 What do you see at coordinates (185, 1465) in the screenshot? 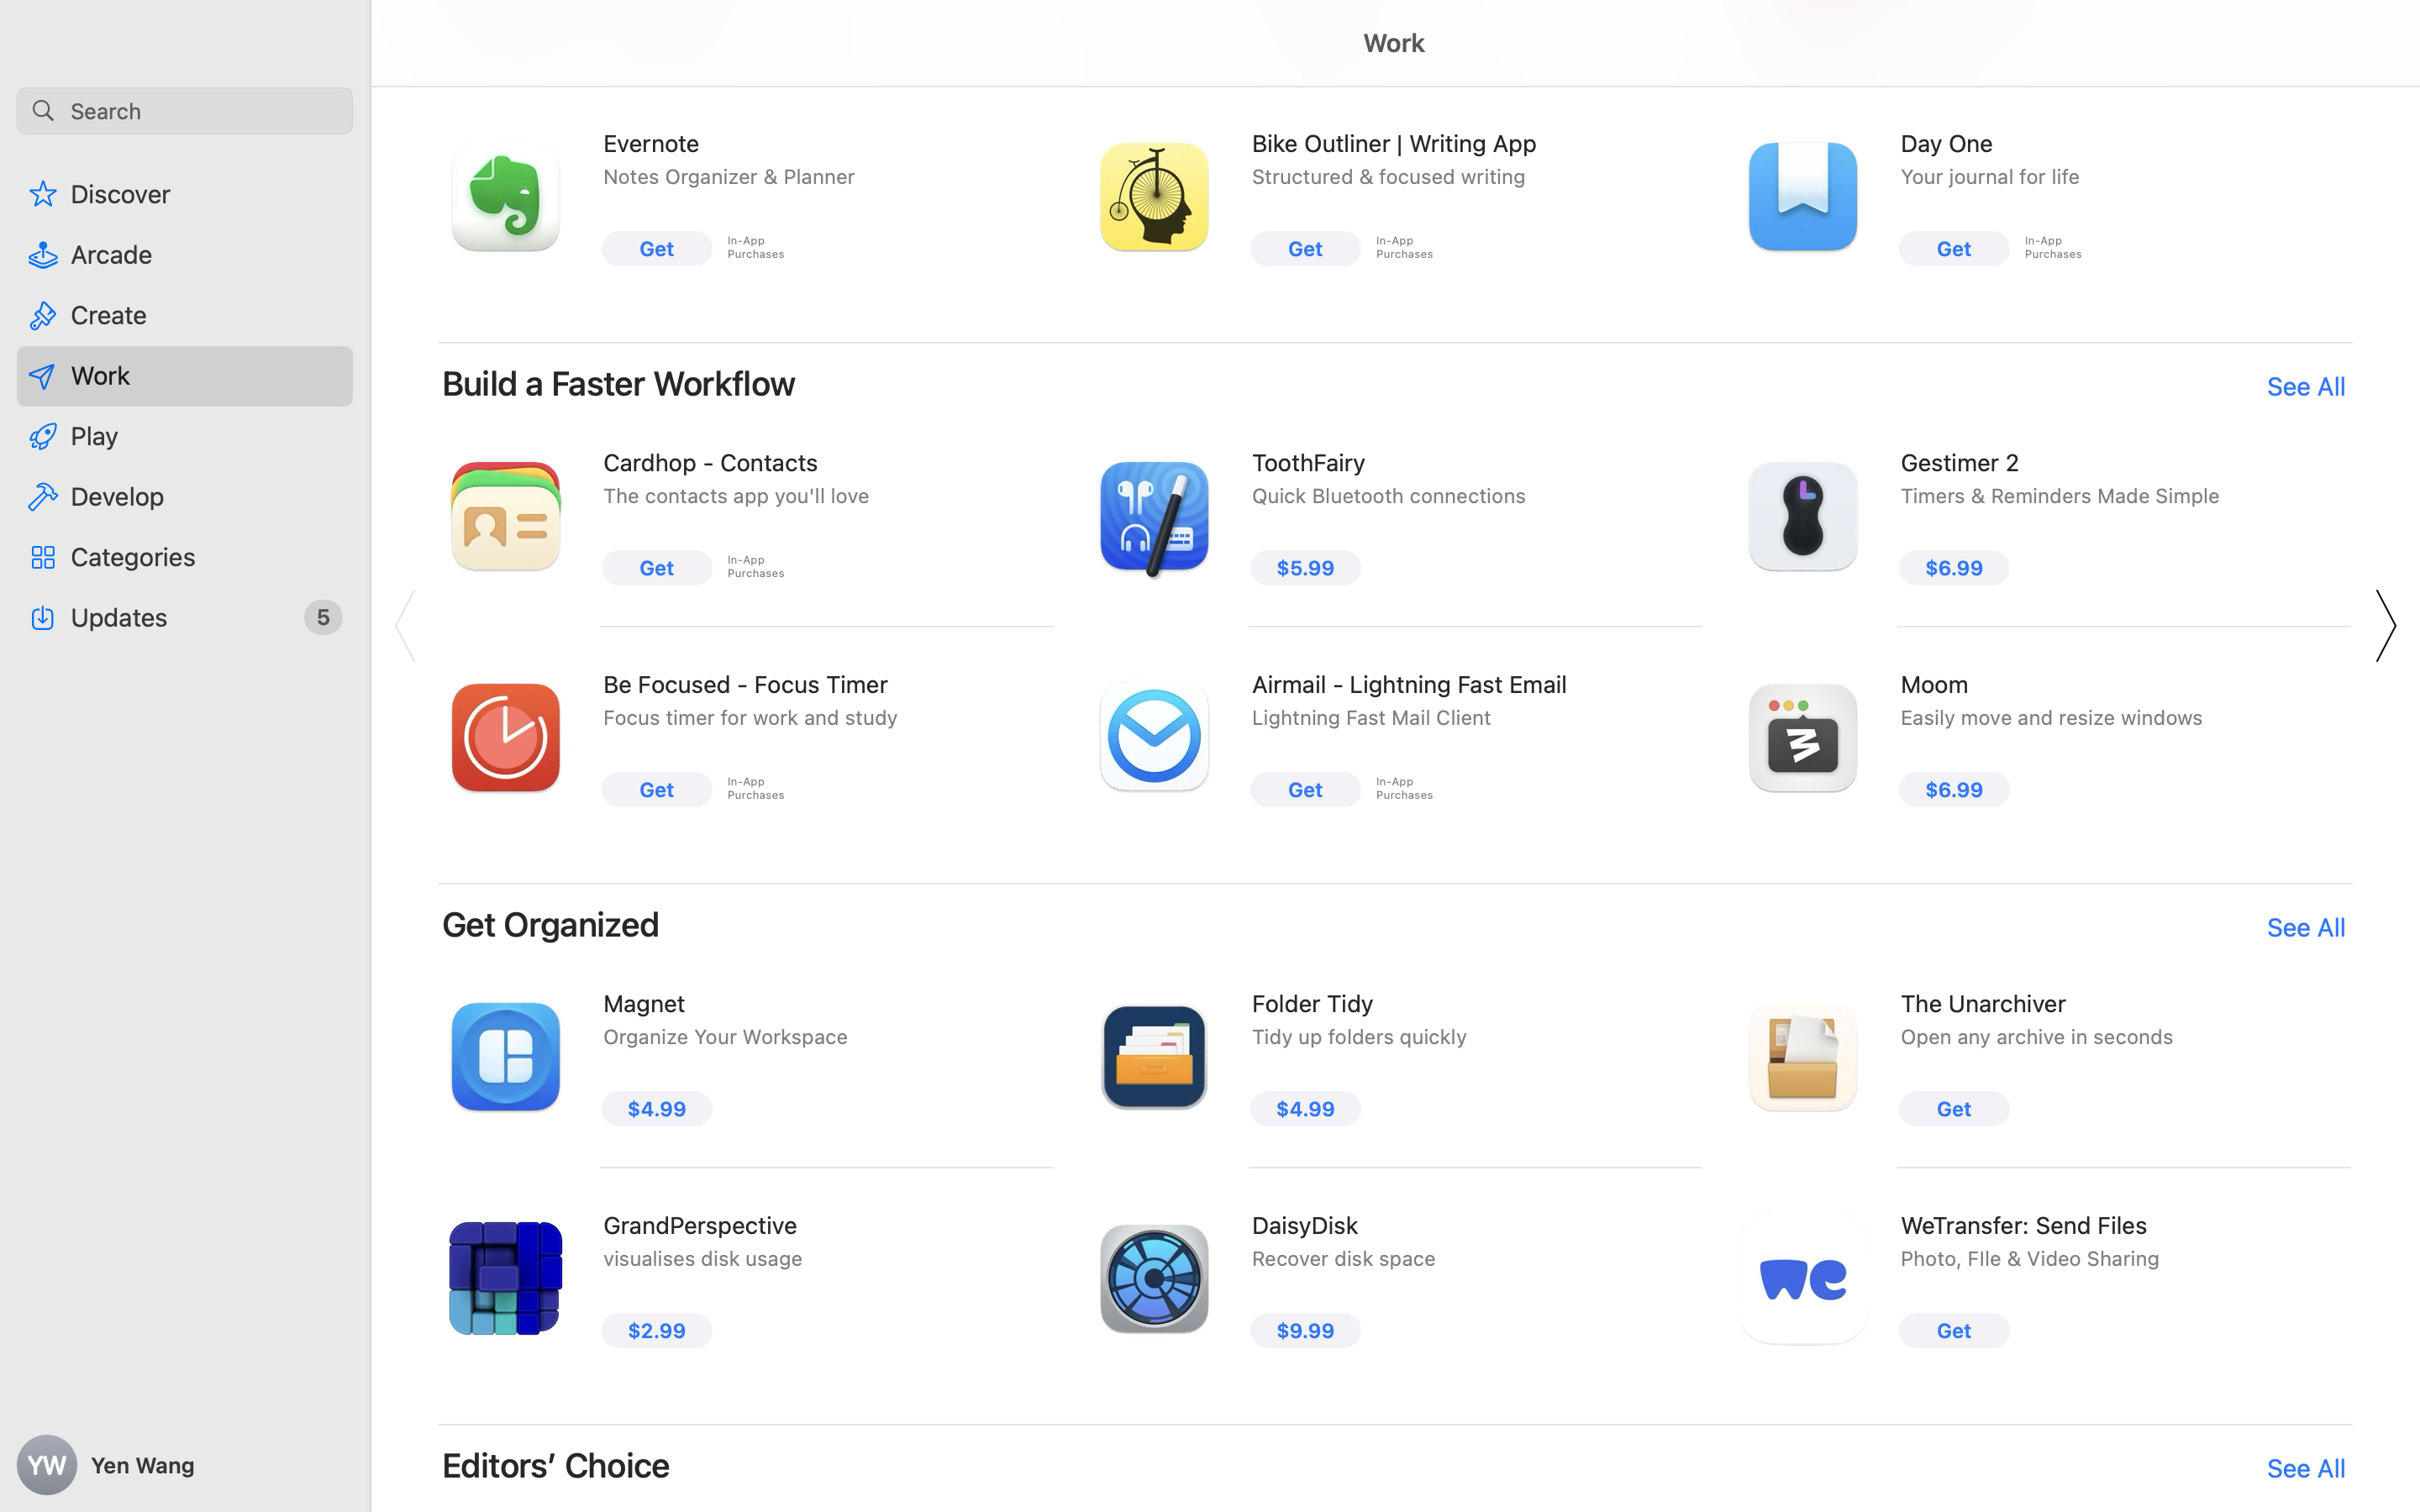
I see `Yen Wang` at bounding box center [185, 1465].